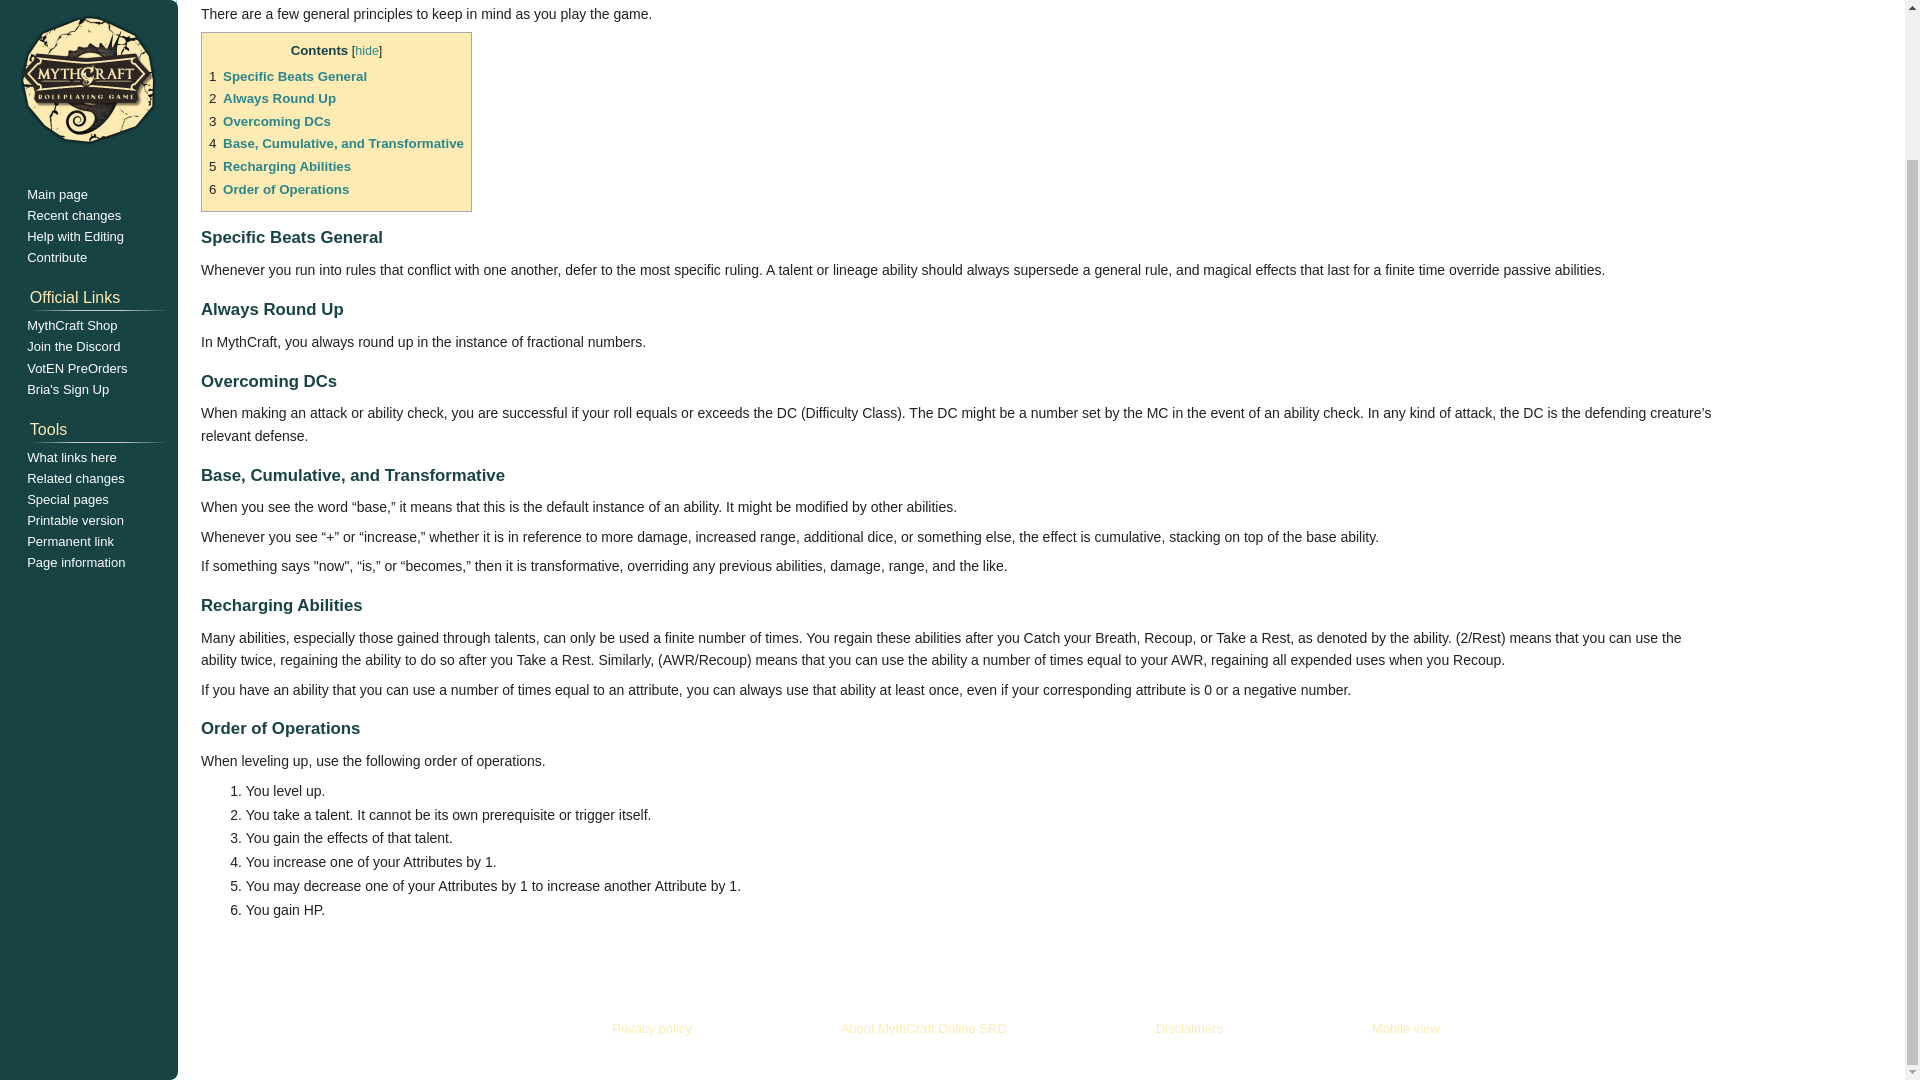  Describe the element at coordinates (56, 84) in the screenshot. I see `Contribute` at that location.